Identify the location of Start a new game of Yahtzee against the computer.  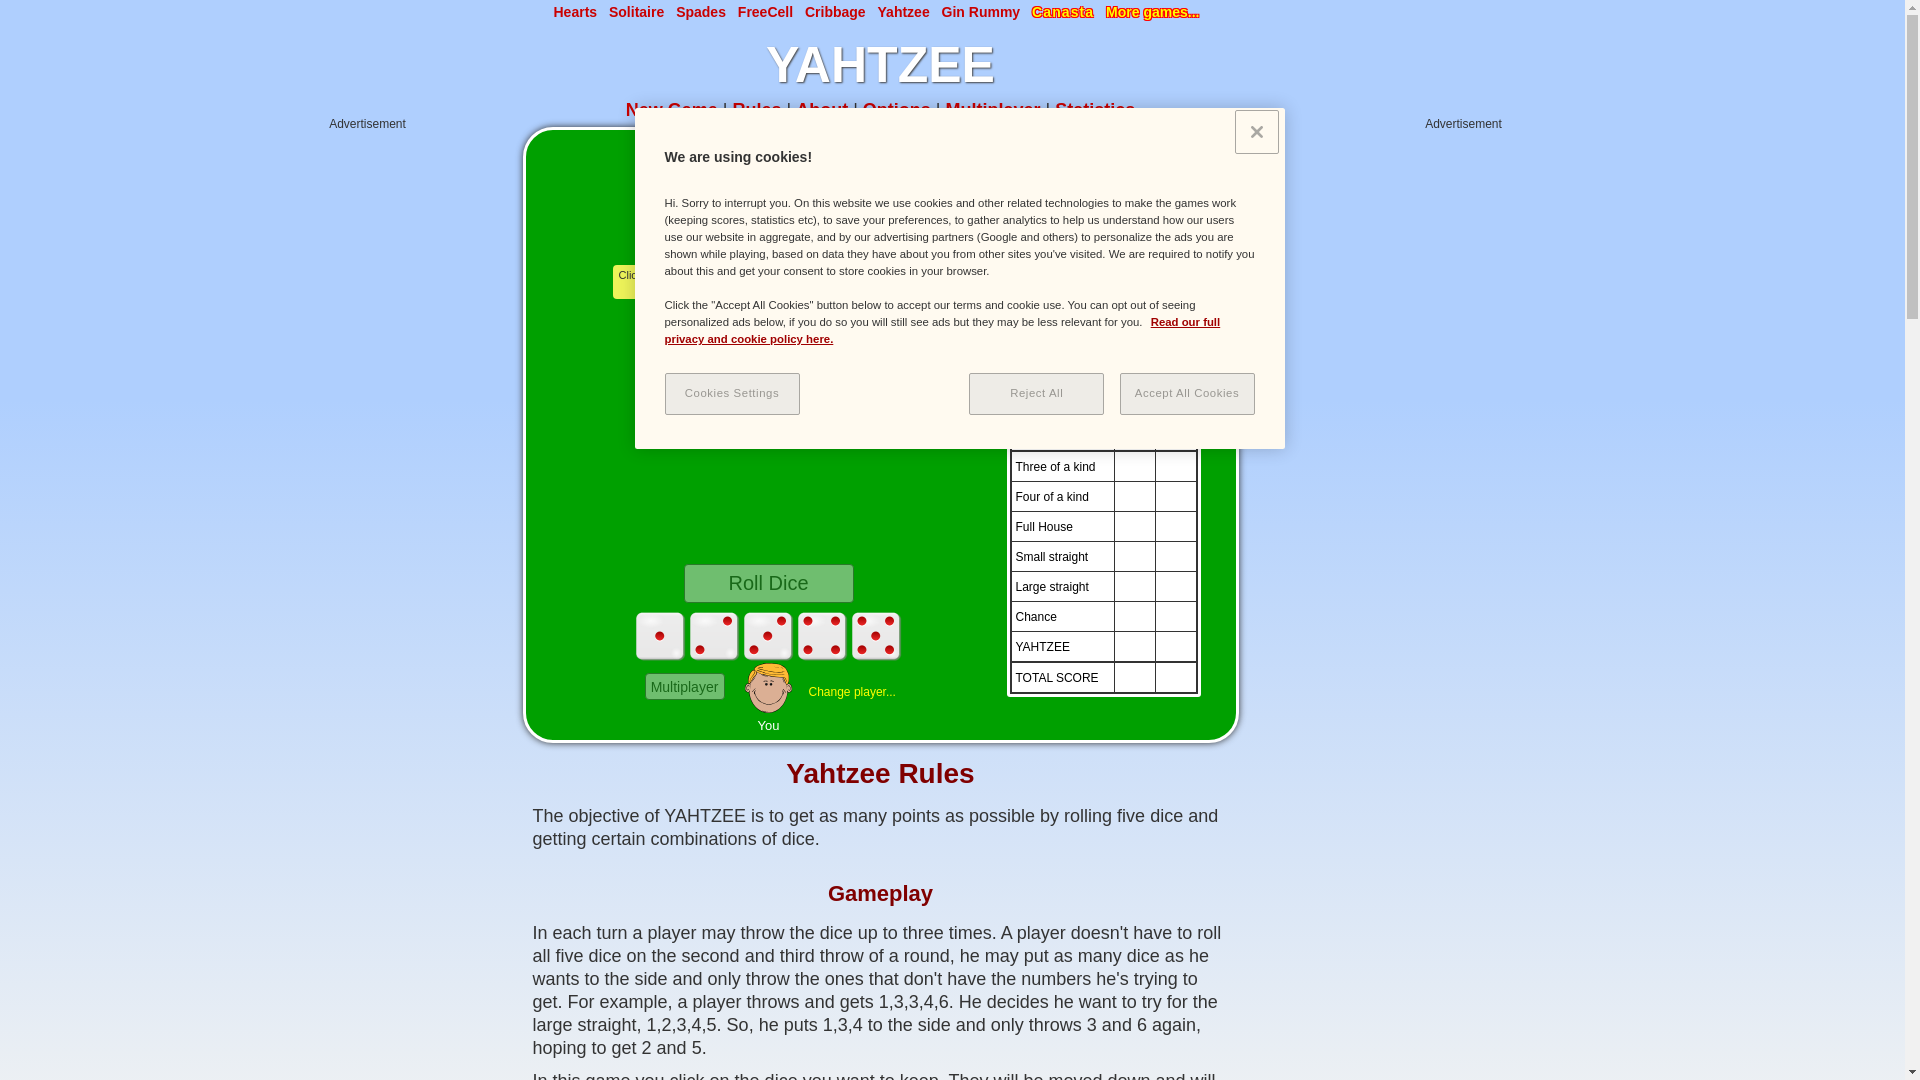
(672, 110).